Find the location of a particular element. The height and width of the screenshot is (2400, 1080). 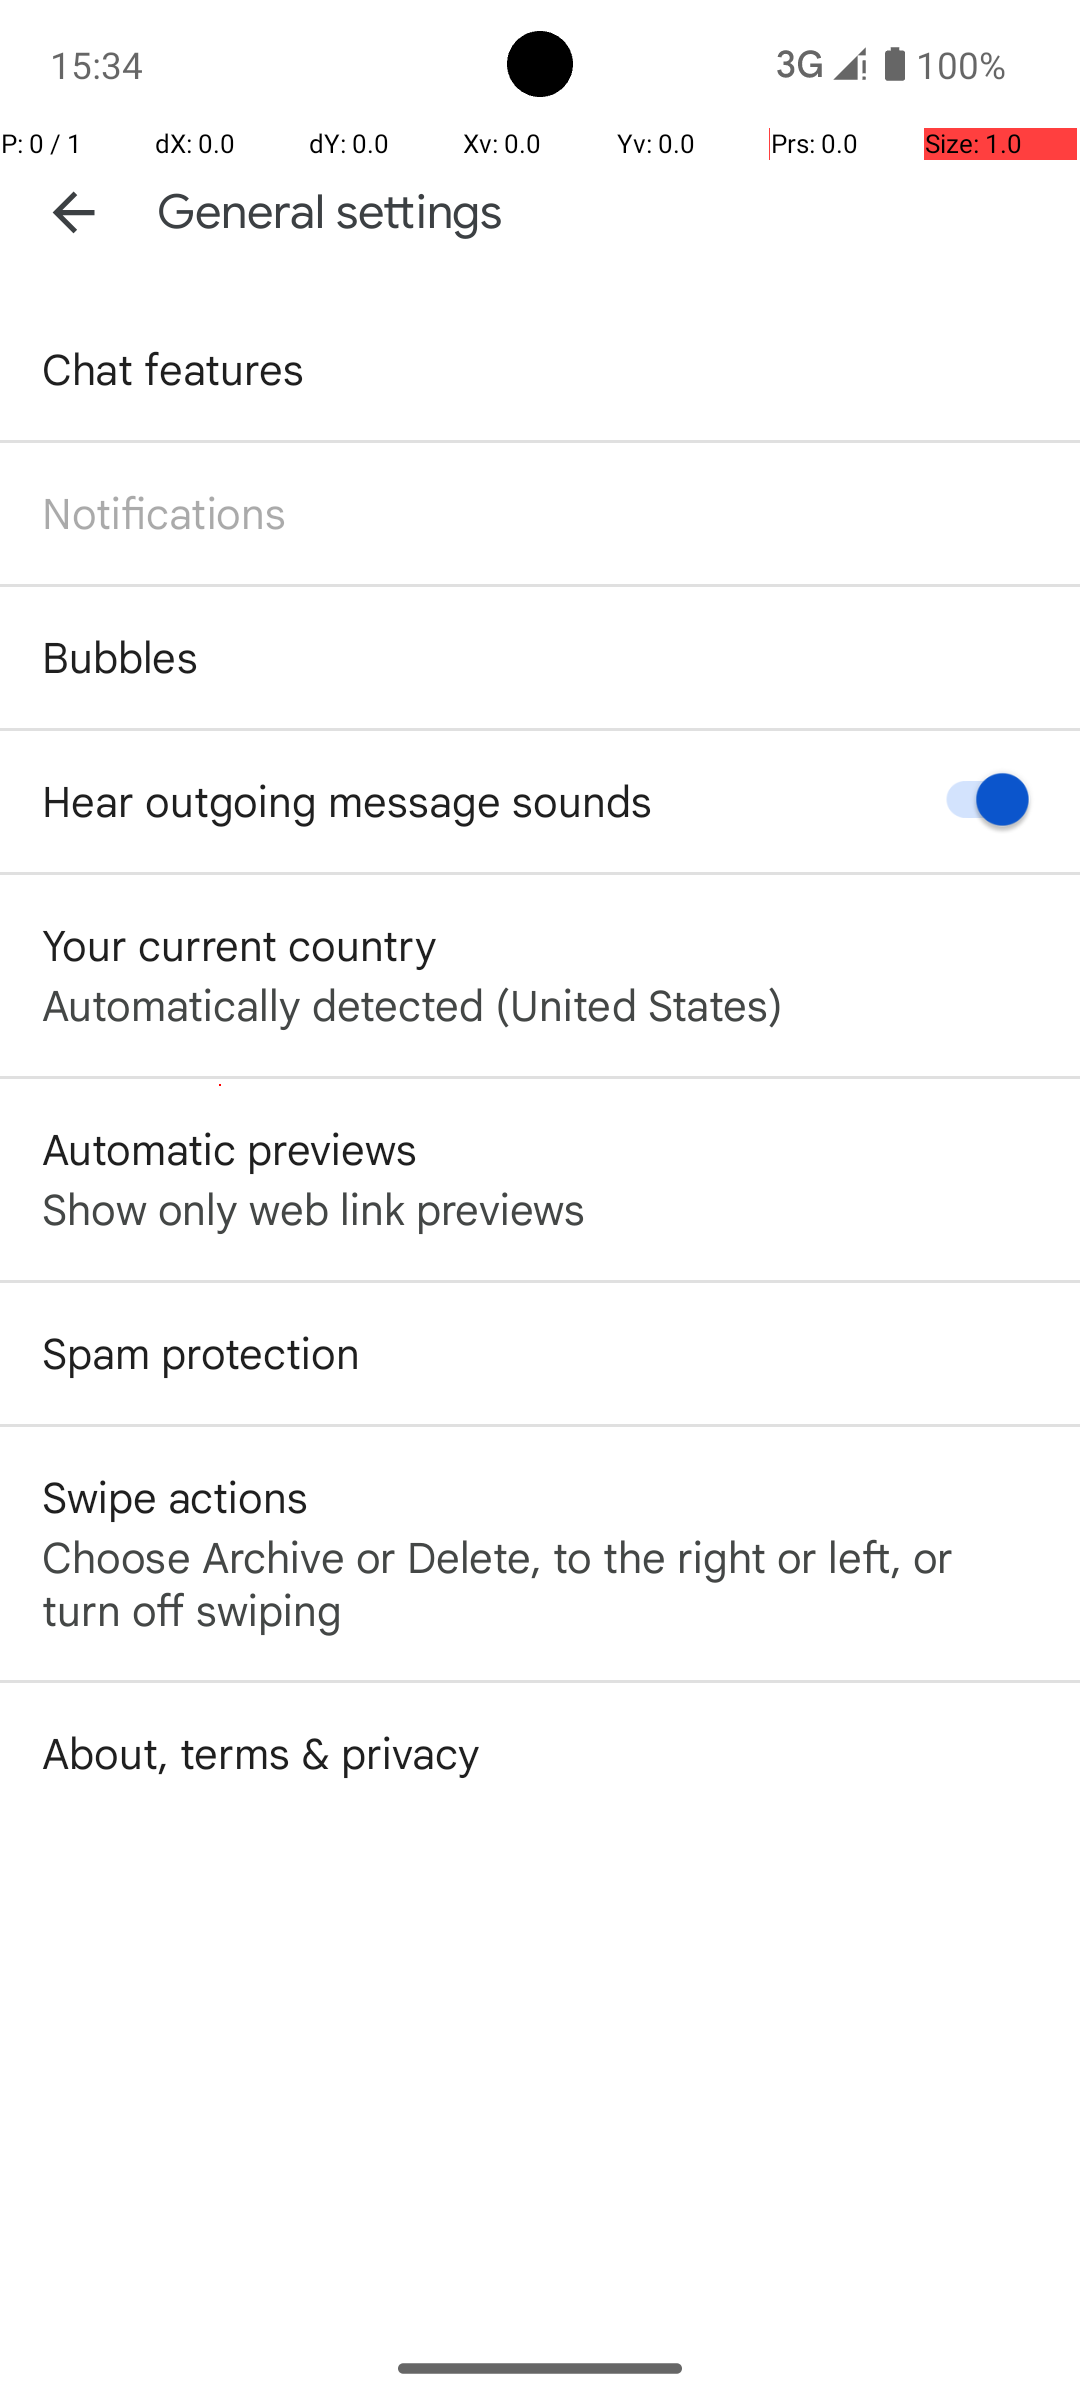

Automatic previews is located at coordinates (230, 1148).